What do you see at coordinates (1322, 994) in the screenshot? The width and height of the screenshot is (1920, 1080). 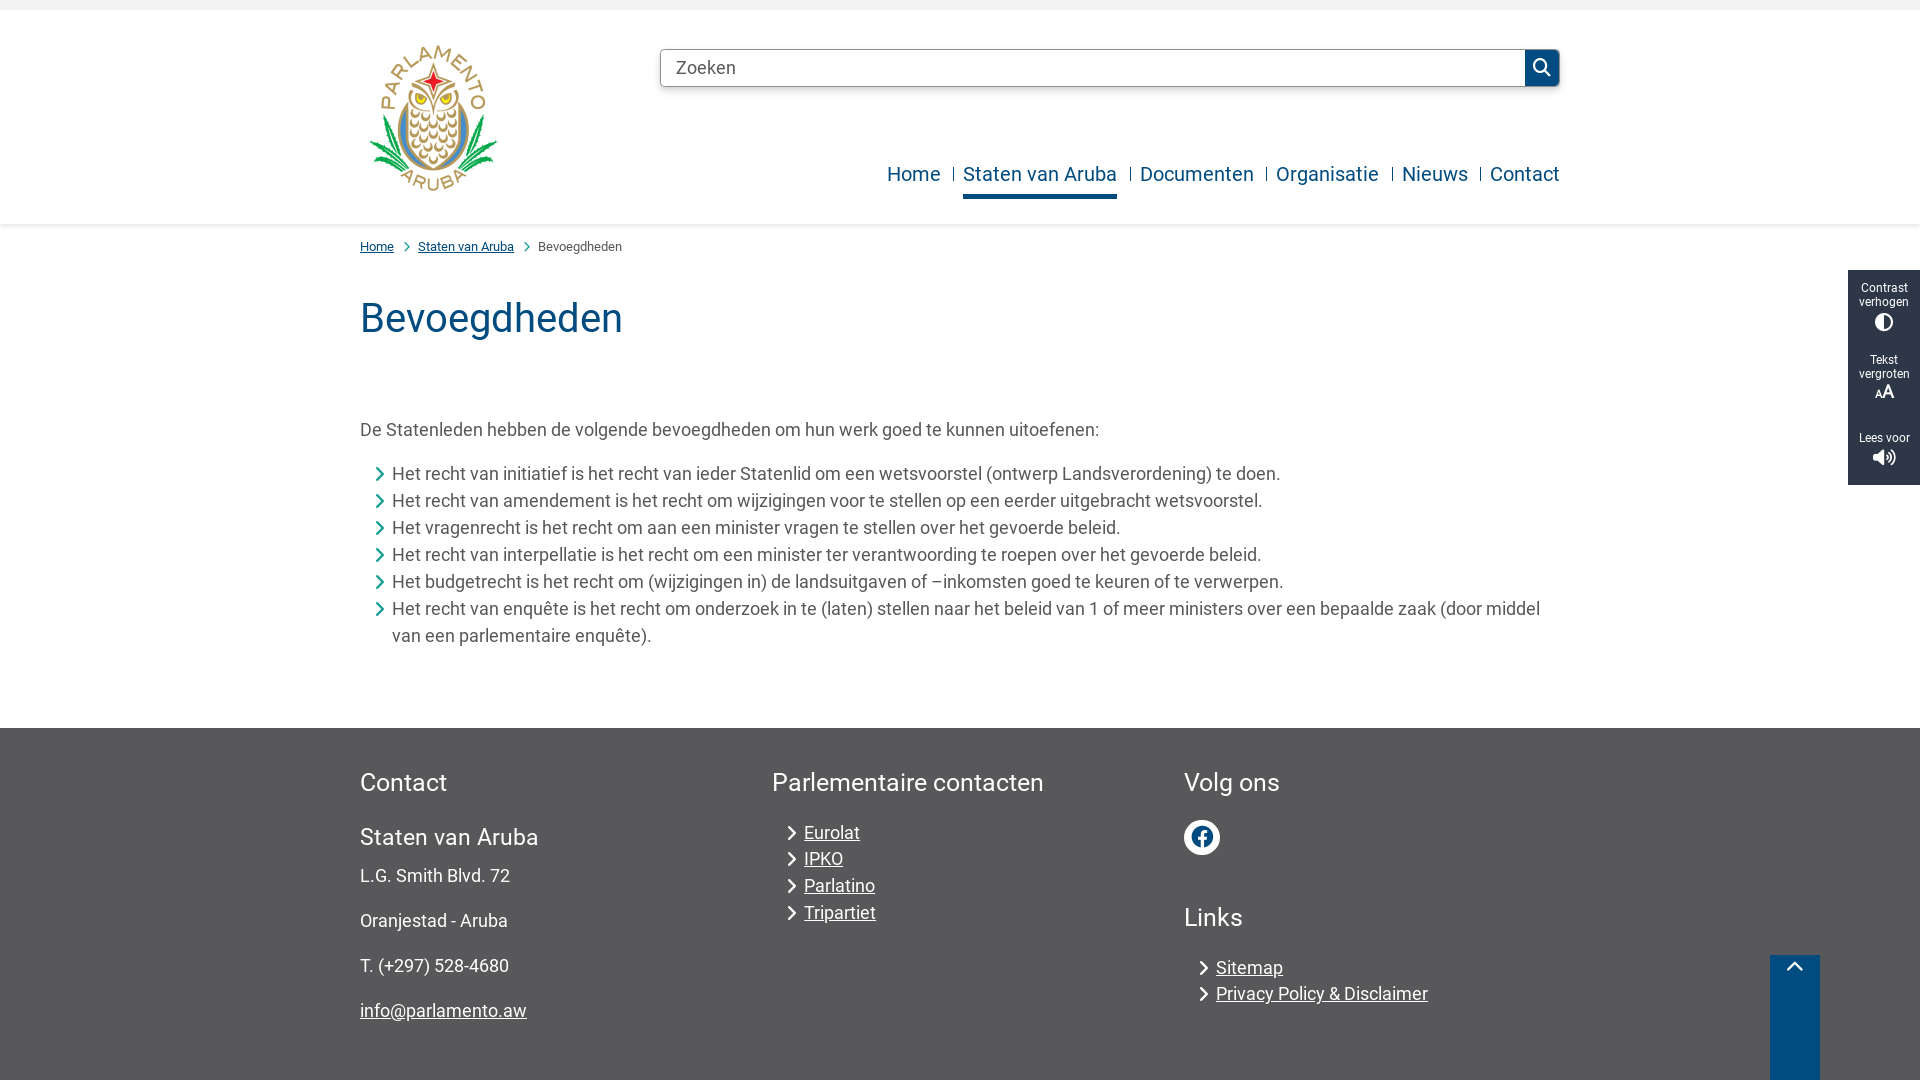 I see `Privacy Policy & Disclaimer` at bounding box center [1322, 994].